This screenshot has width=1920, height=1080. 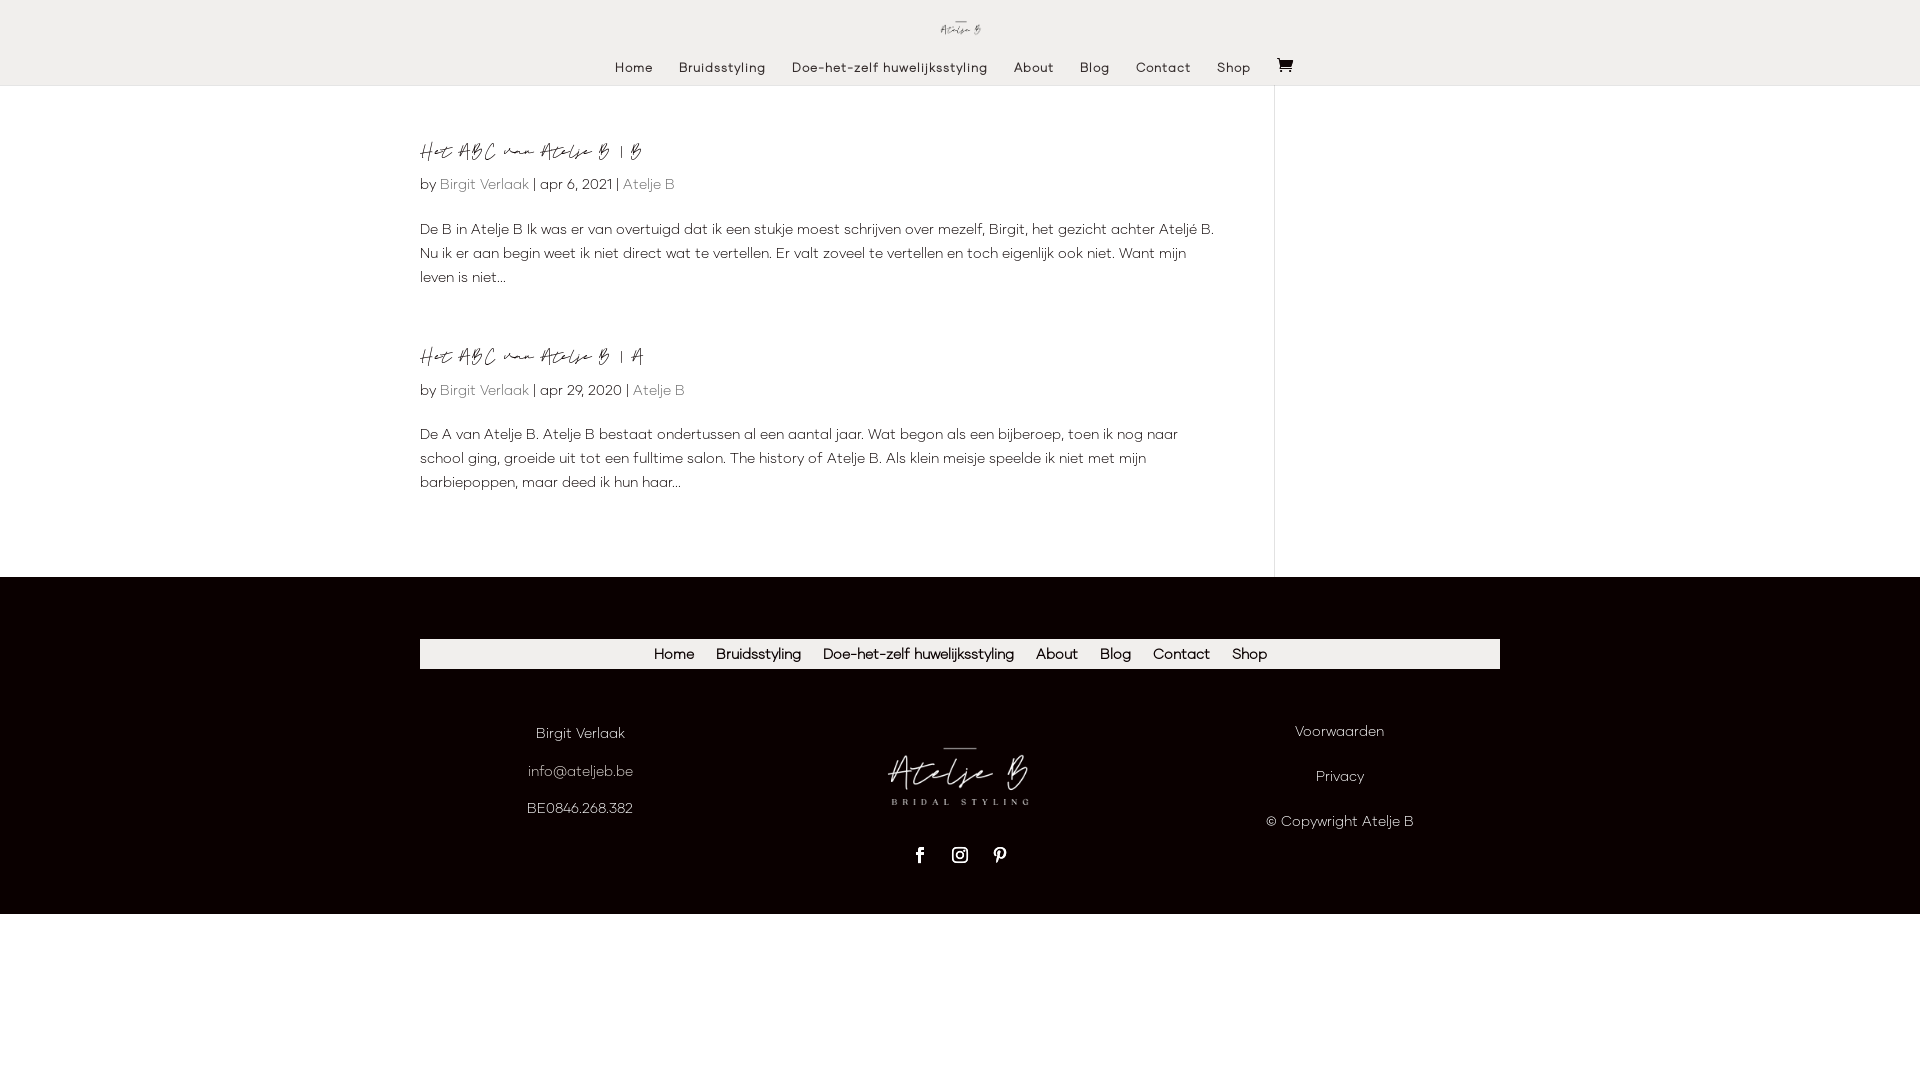 I want to click on Birgit Verlaak, so click(x=484, y=184).